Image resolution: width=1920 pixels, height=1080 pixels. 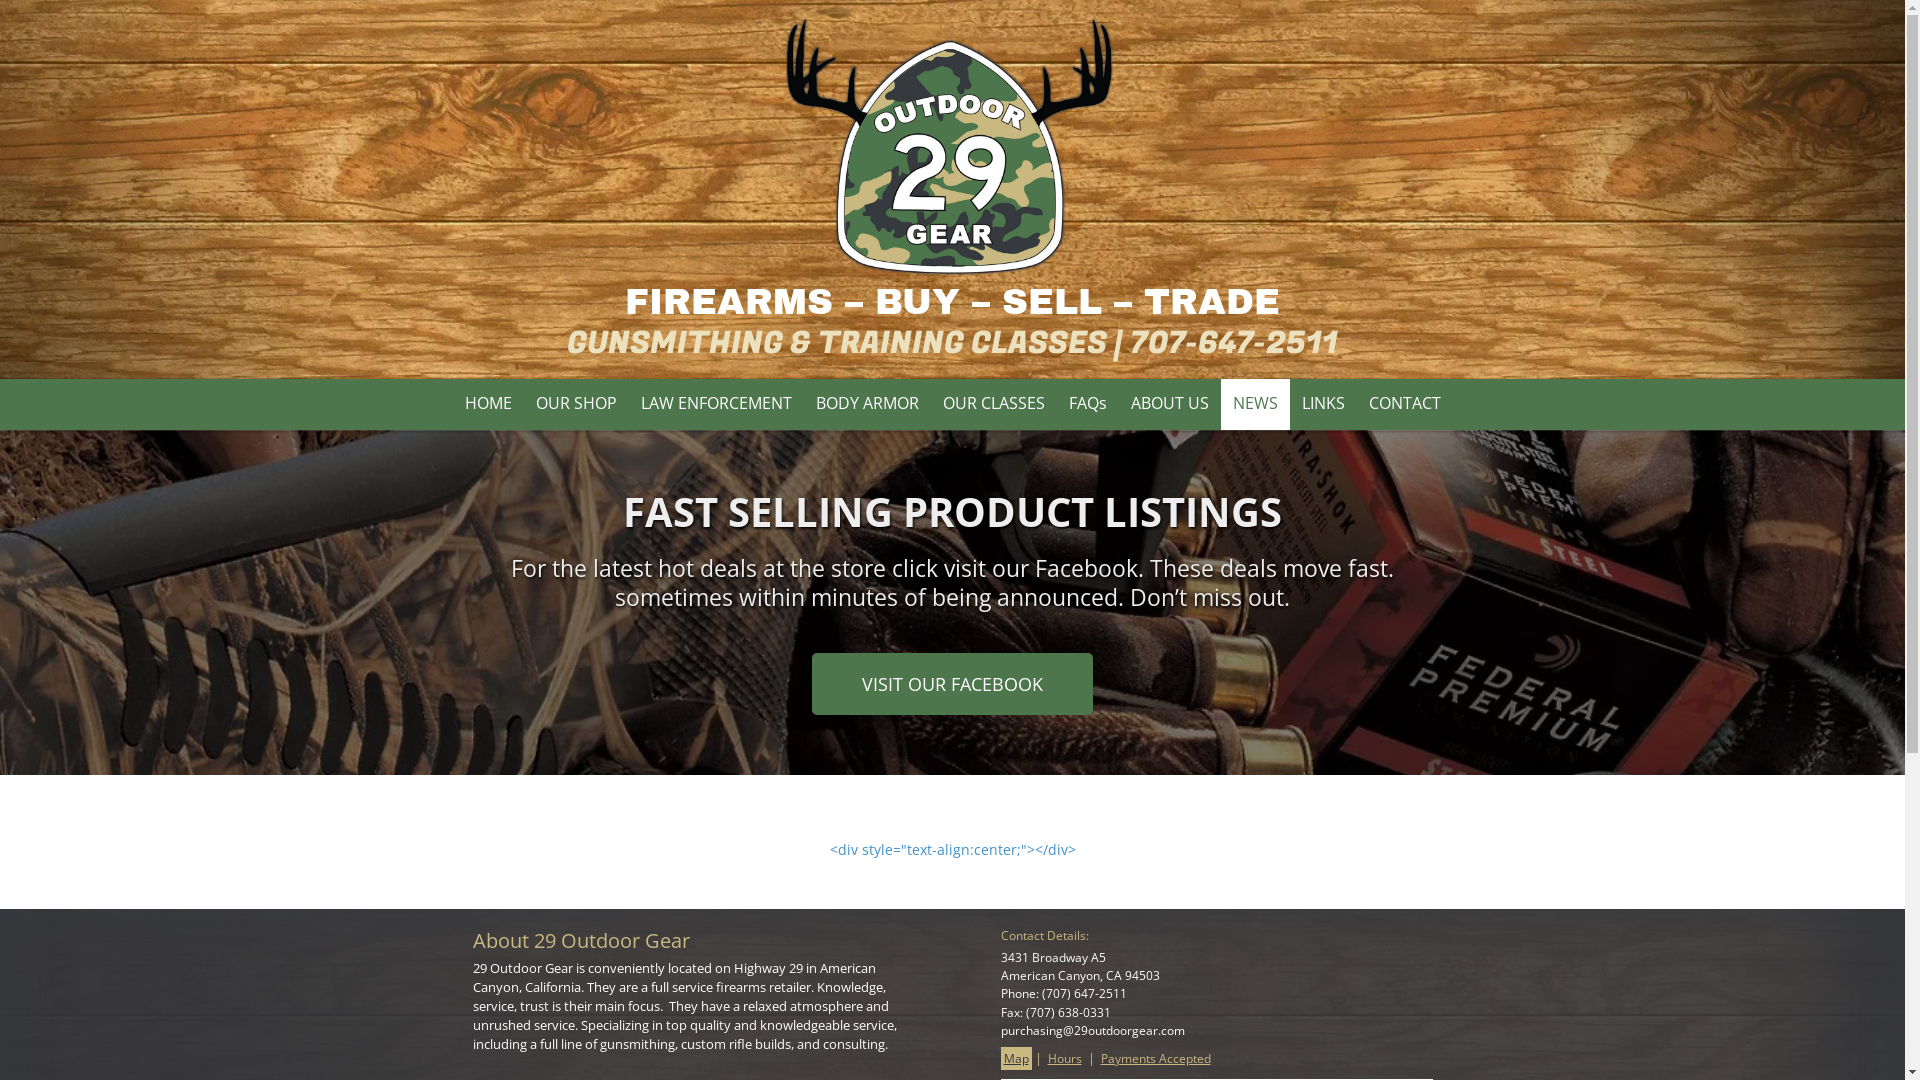 What do you see at coordinates (1092, 1030) in the screenshot?
I see `purchasing@29outdoorgear.com` at bounding box center [1092, 1030].